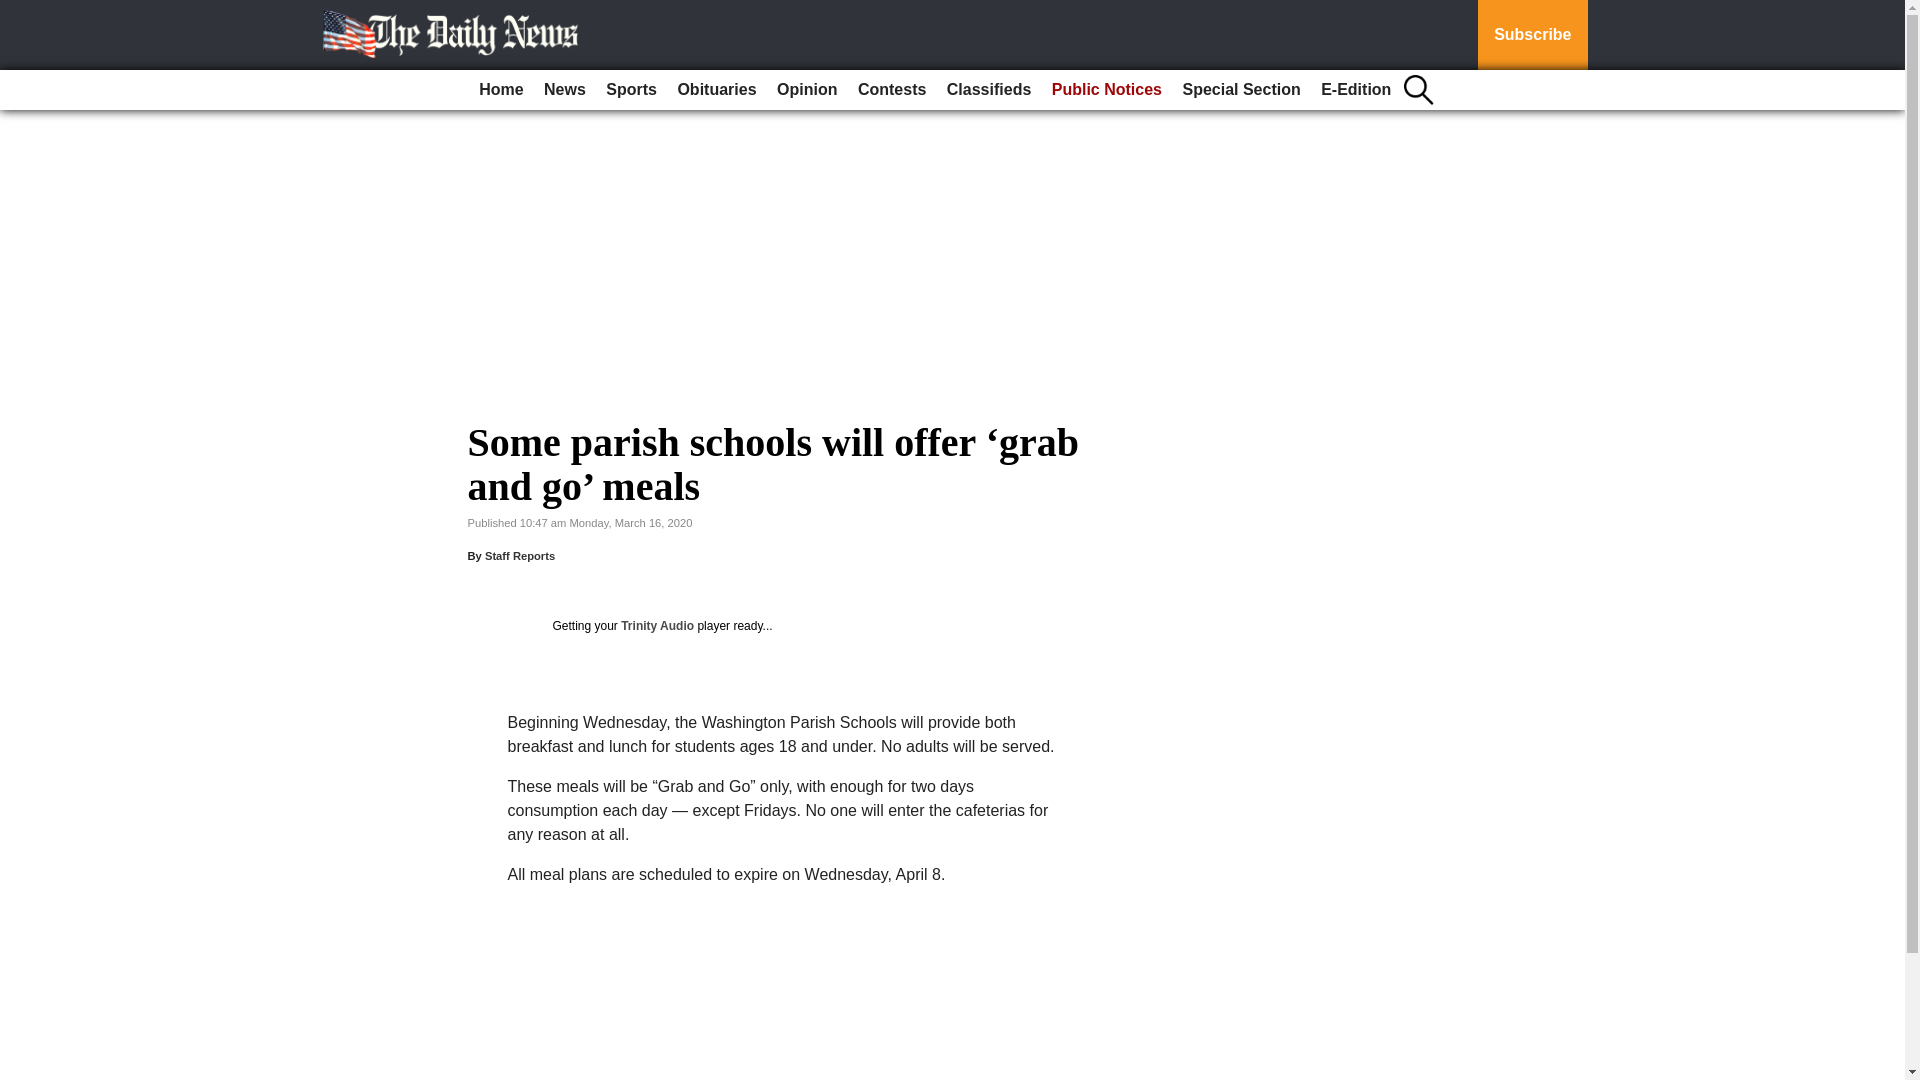 This screenshot has width=1920, height=1080. Describe the element at coordinates (806, 90) in the screenshot. I see `Opinion` at that location.